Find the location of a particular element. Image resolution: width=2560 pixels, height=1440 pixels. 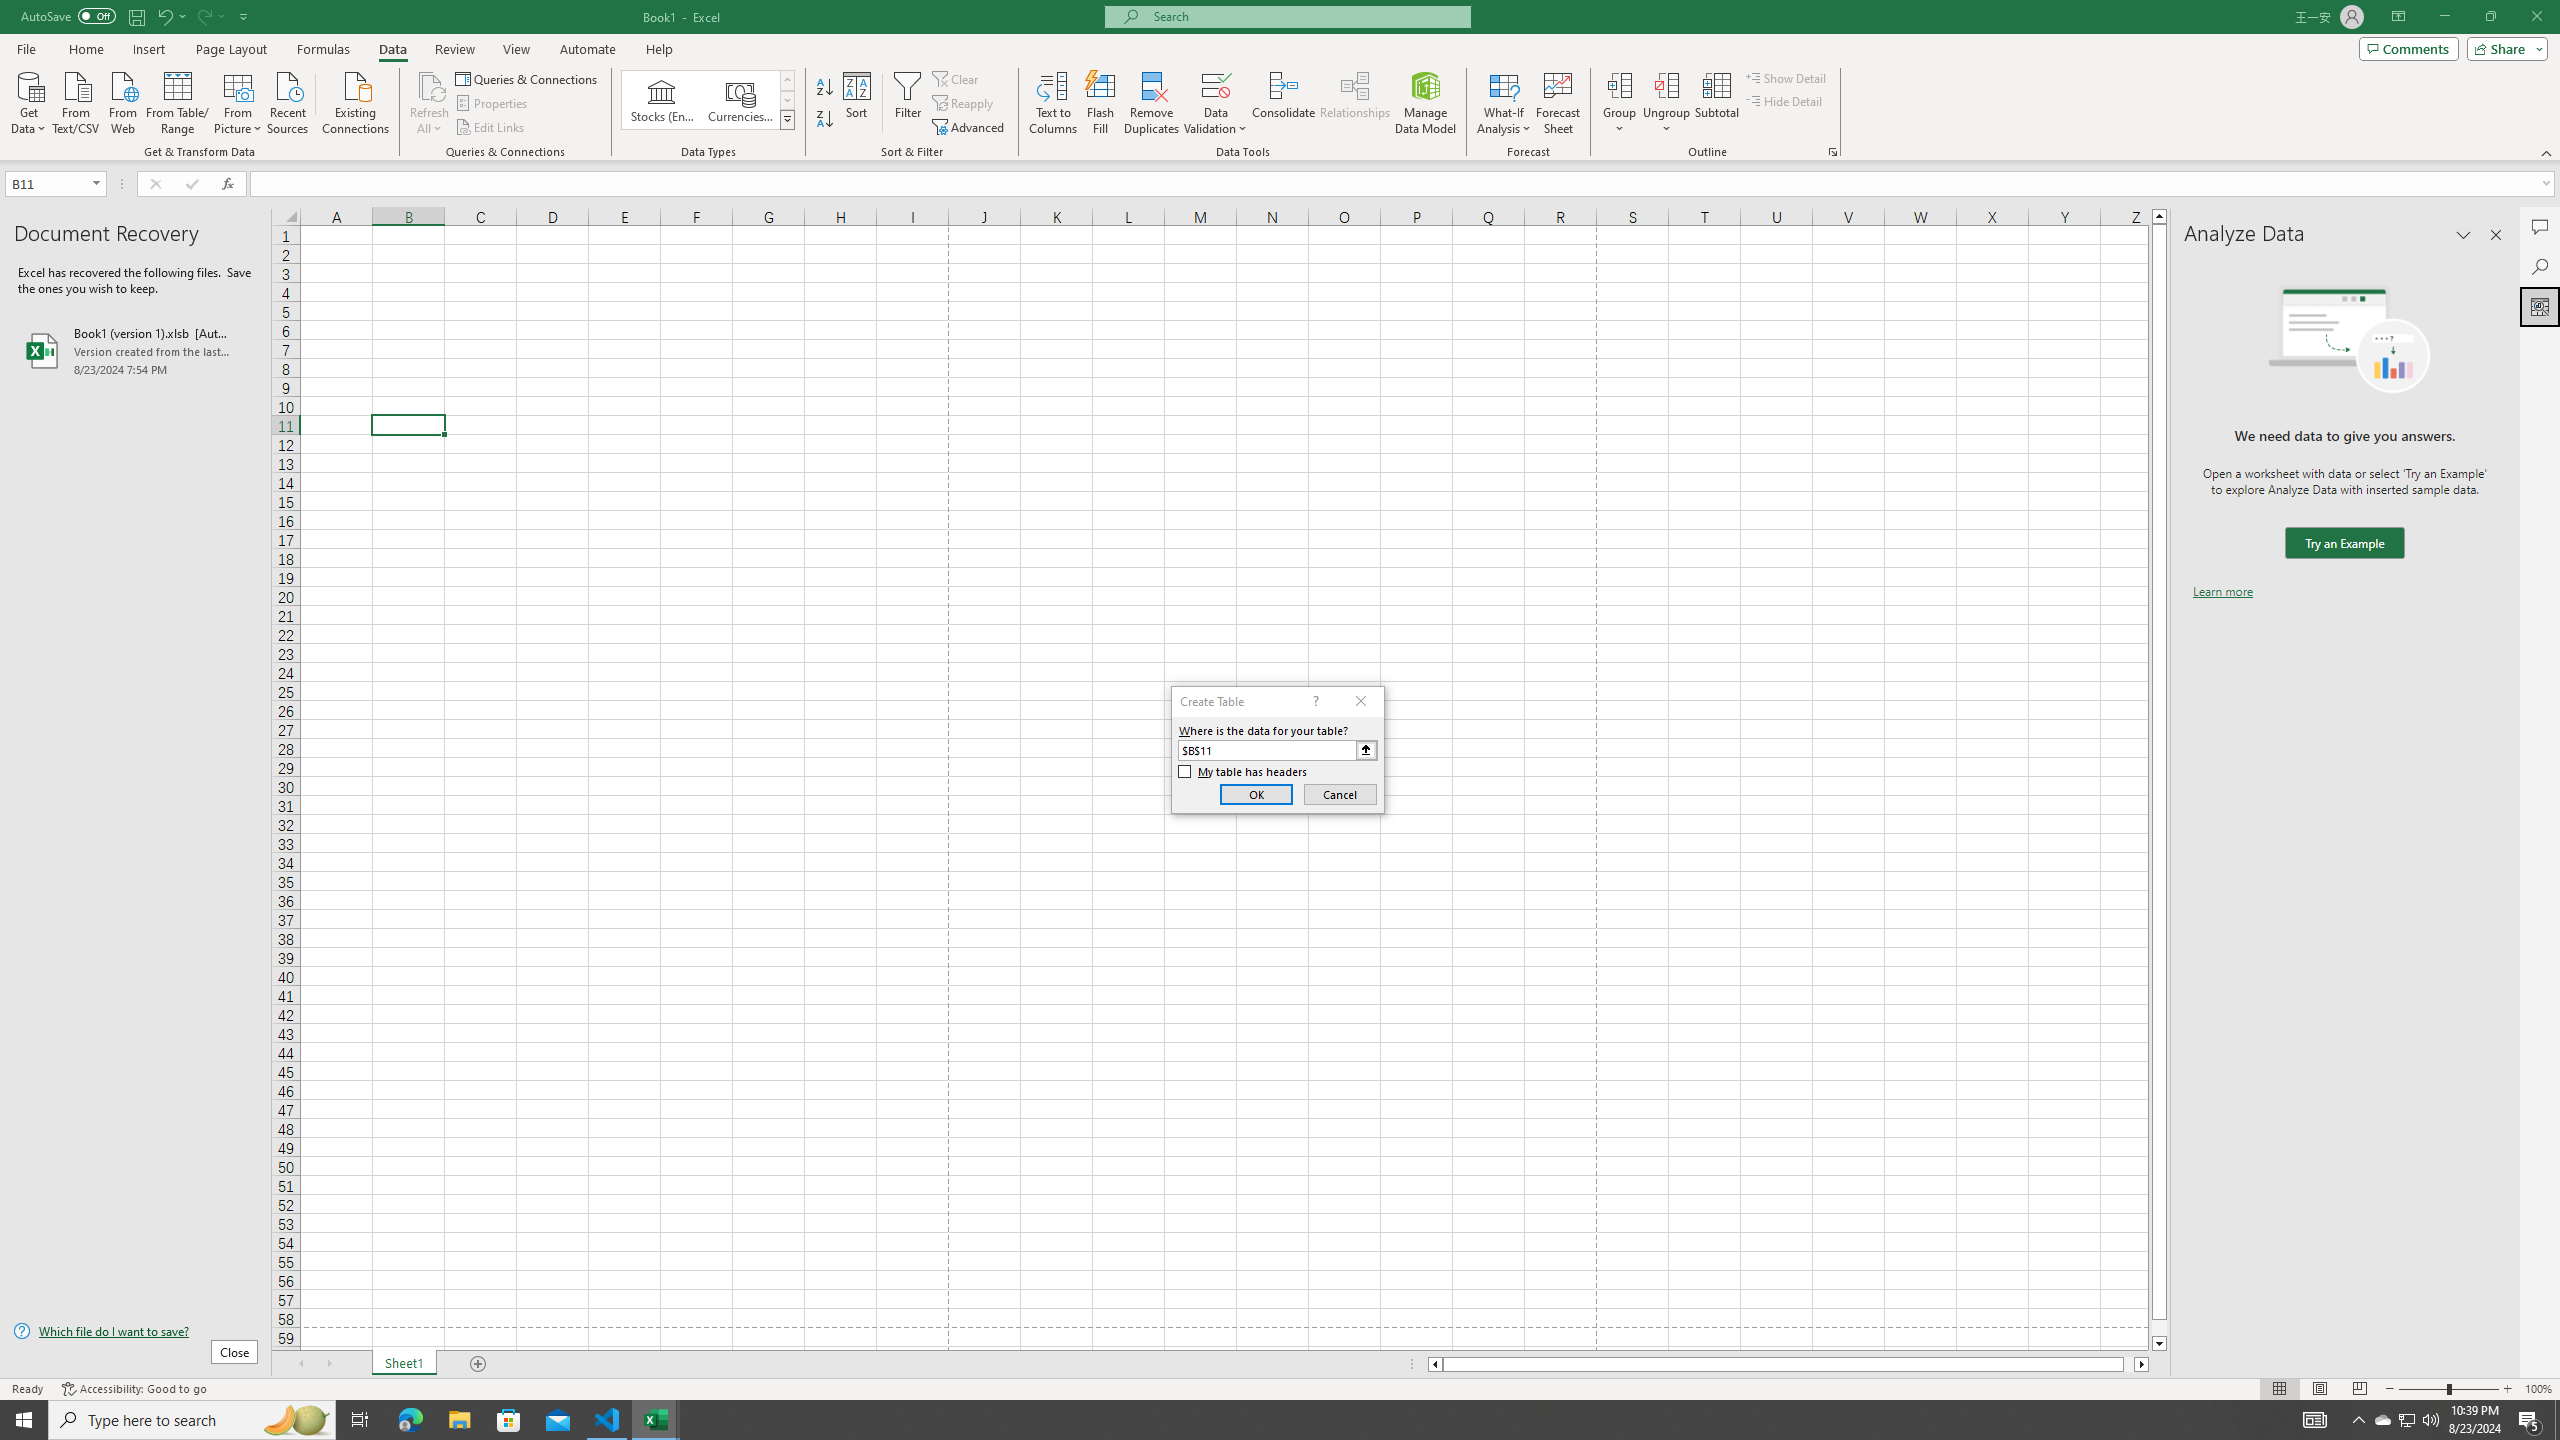

Page down is located at coordinates (2159, 1328).